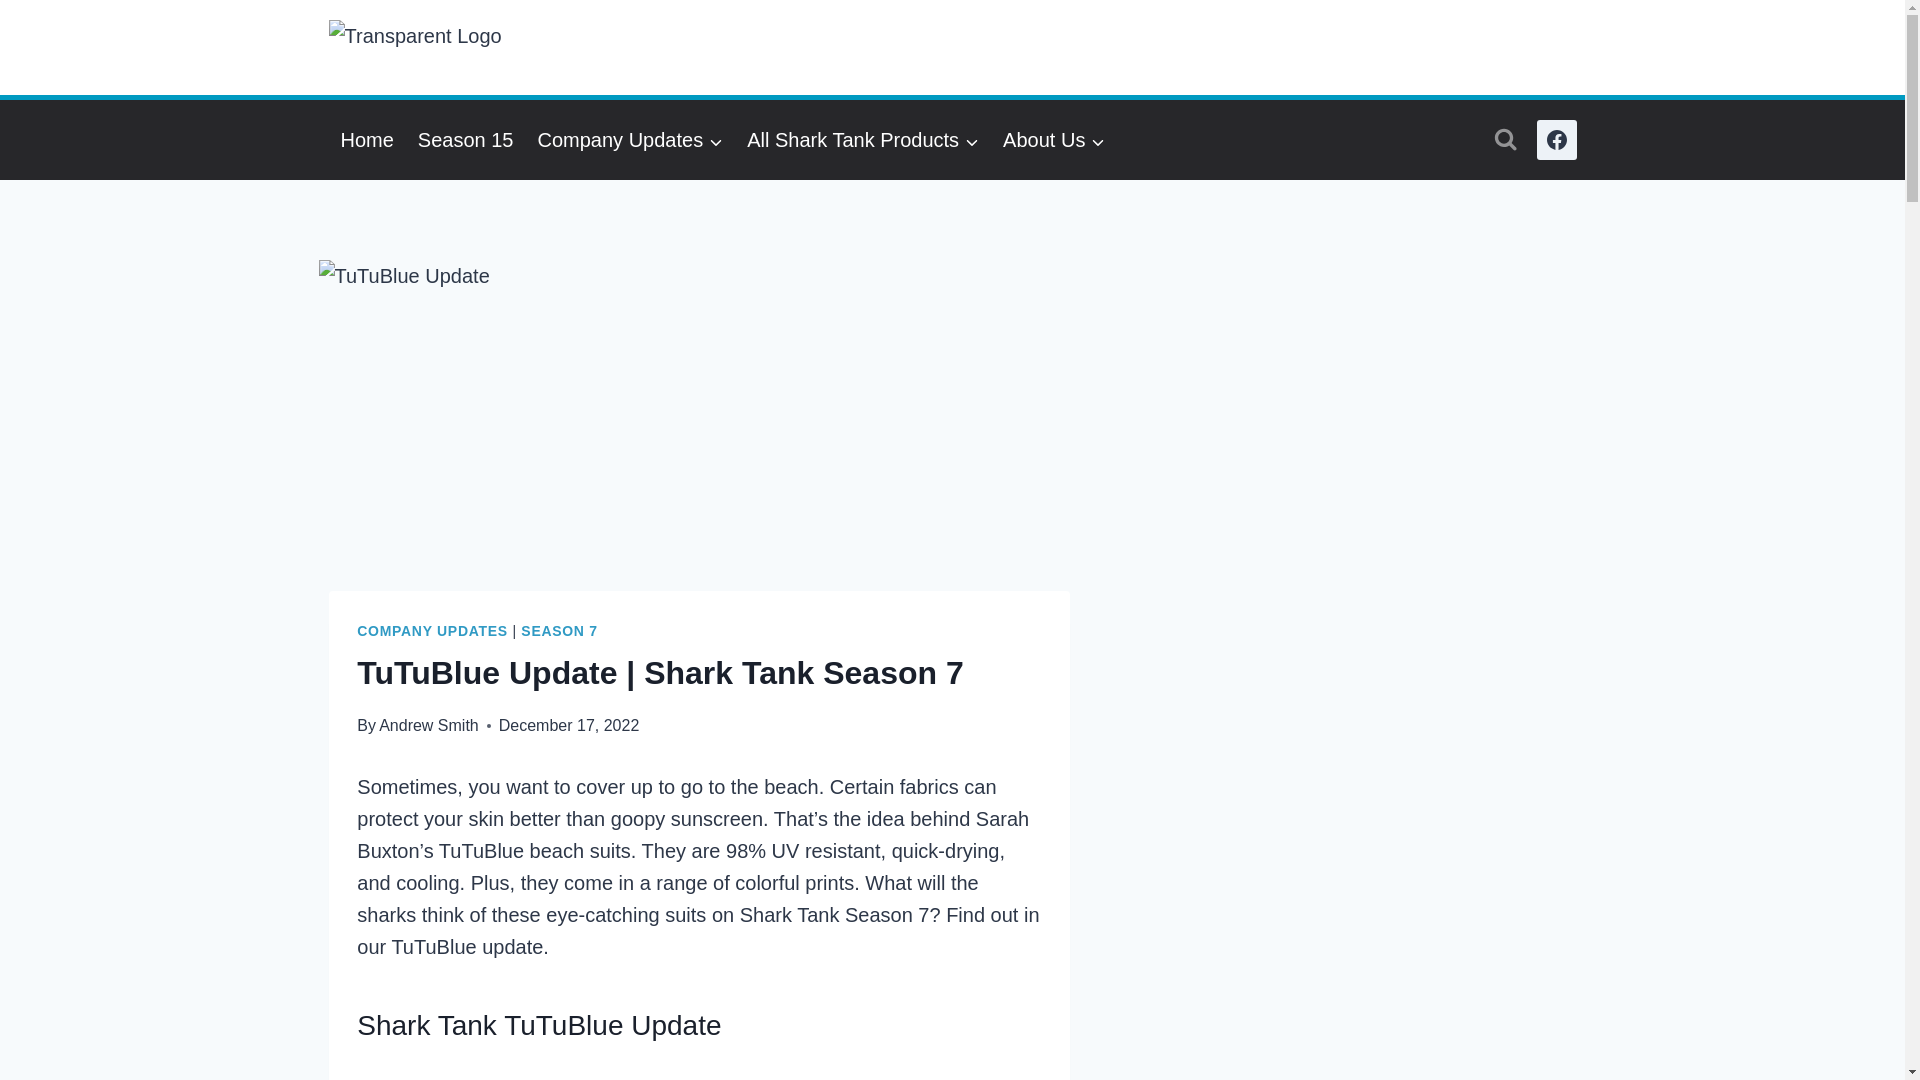  What do you see at coordinates (558, 631) in the screenshot?
I see `SEASON 7` at bounding box center [558, 631].